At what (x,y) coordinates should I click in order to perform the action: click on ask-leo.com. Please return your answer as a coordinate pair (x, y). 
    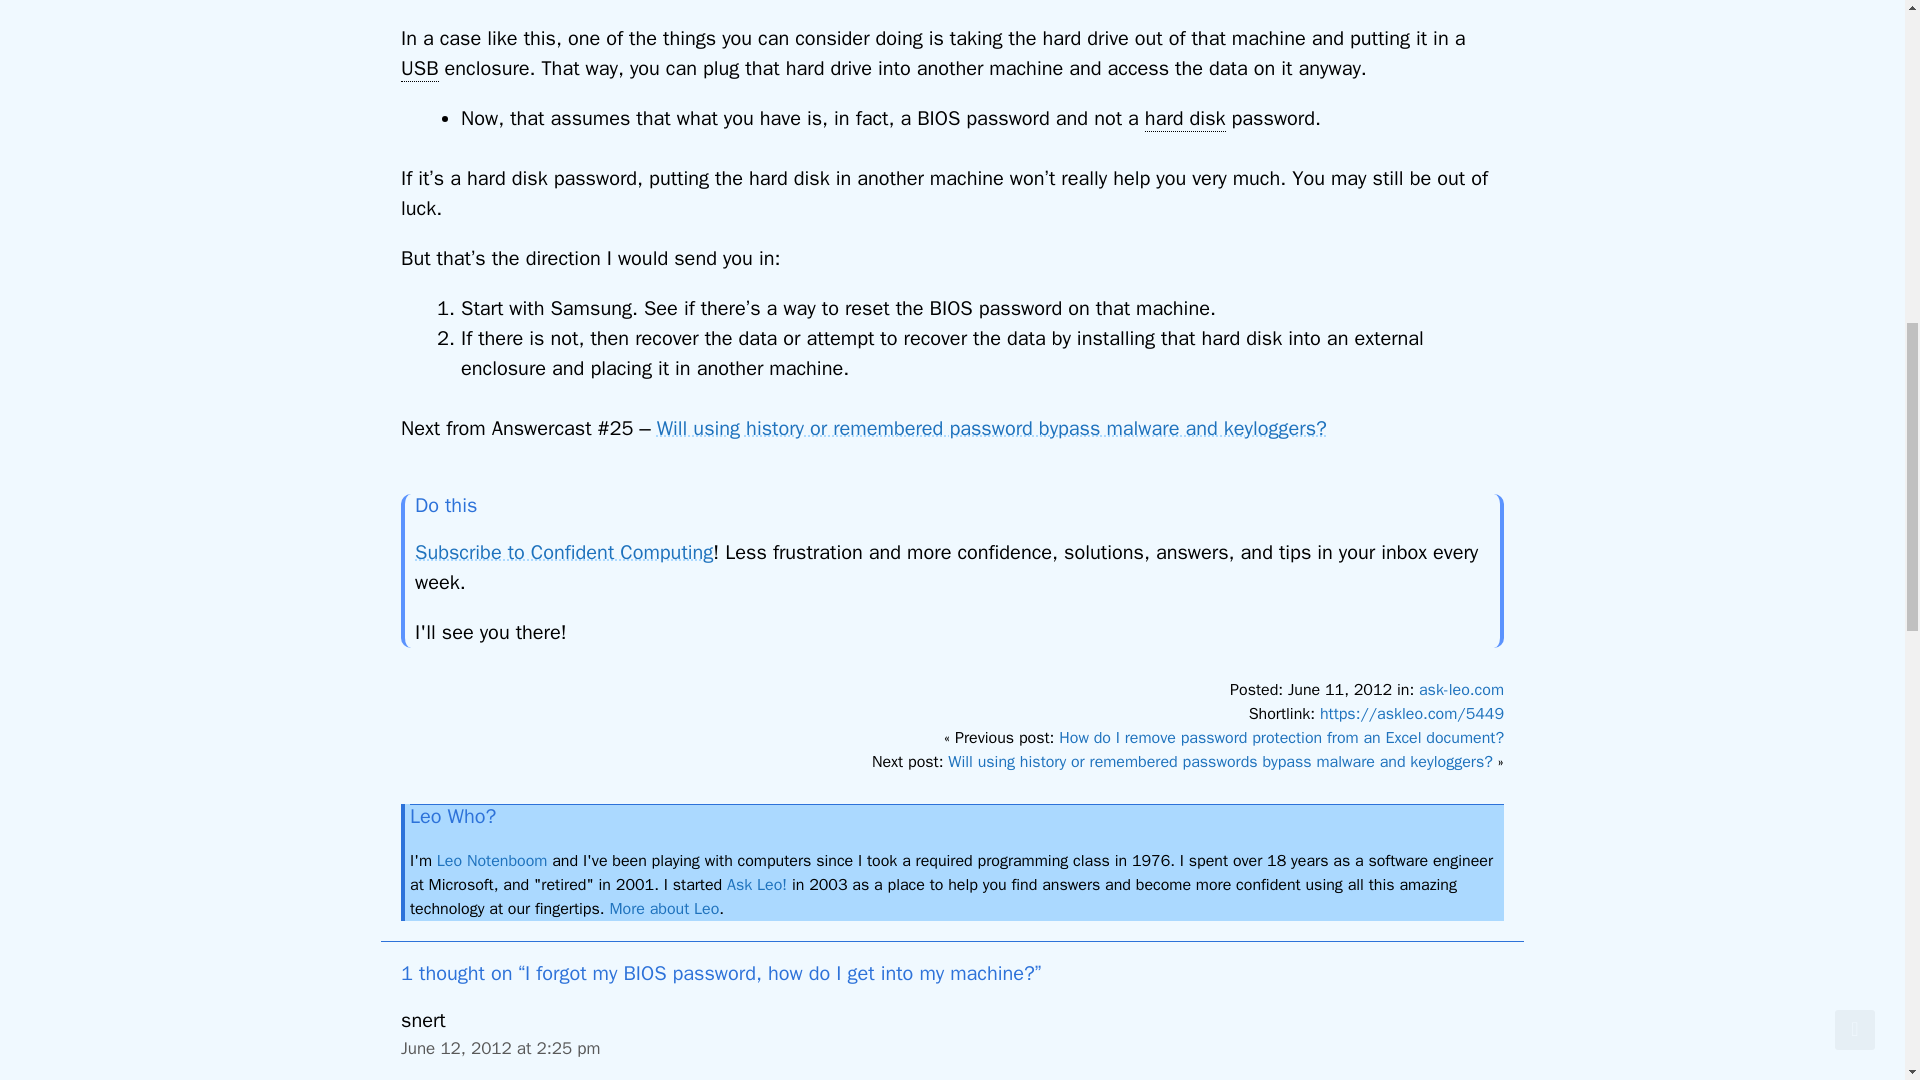
    Looking at the image, I should click on (1460, 690).